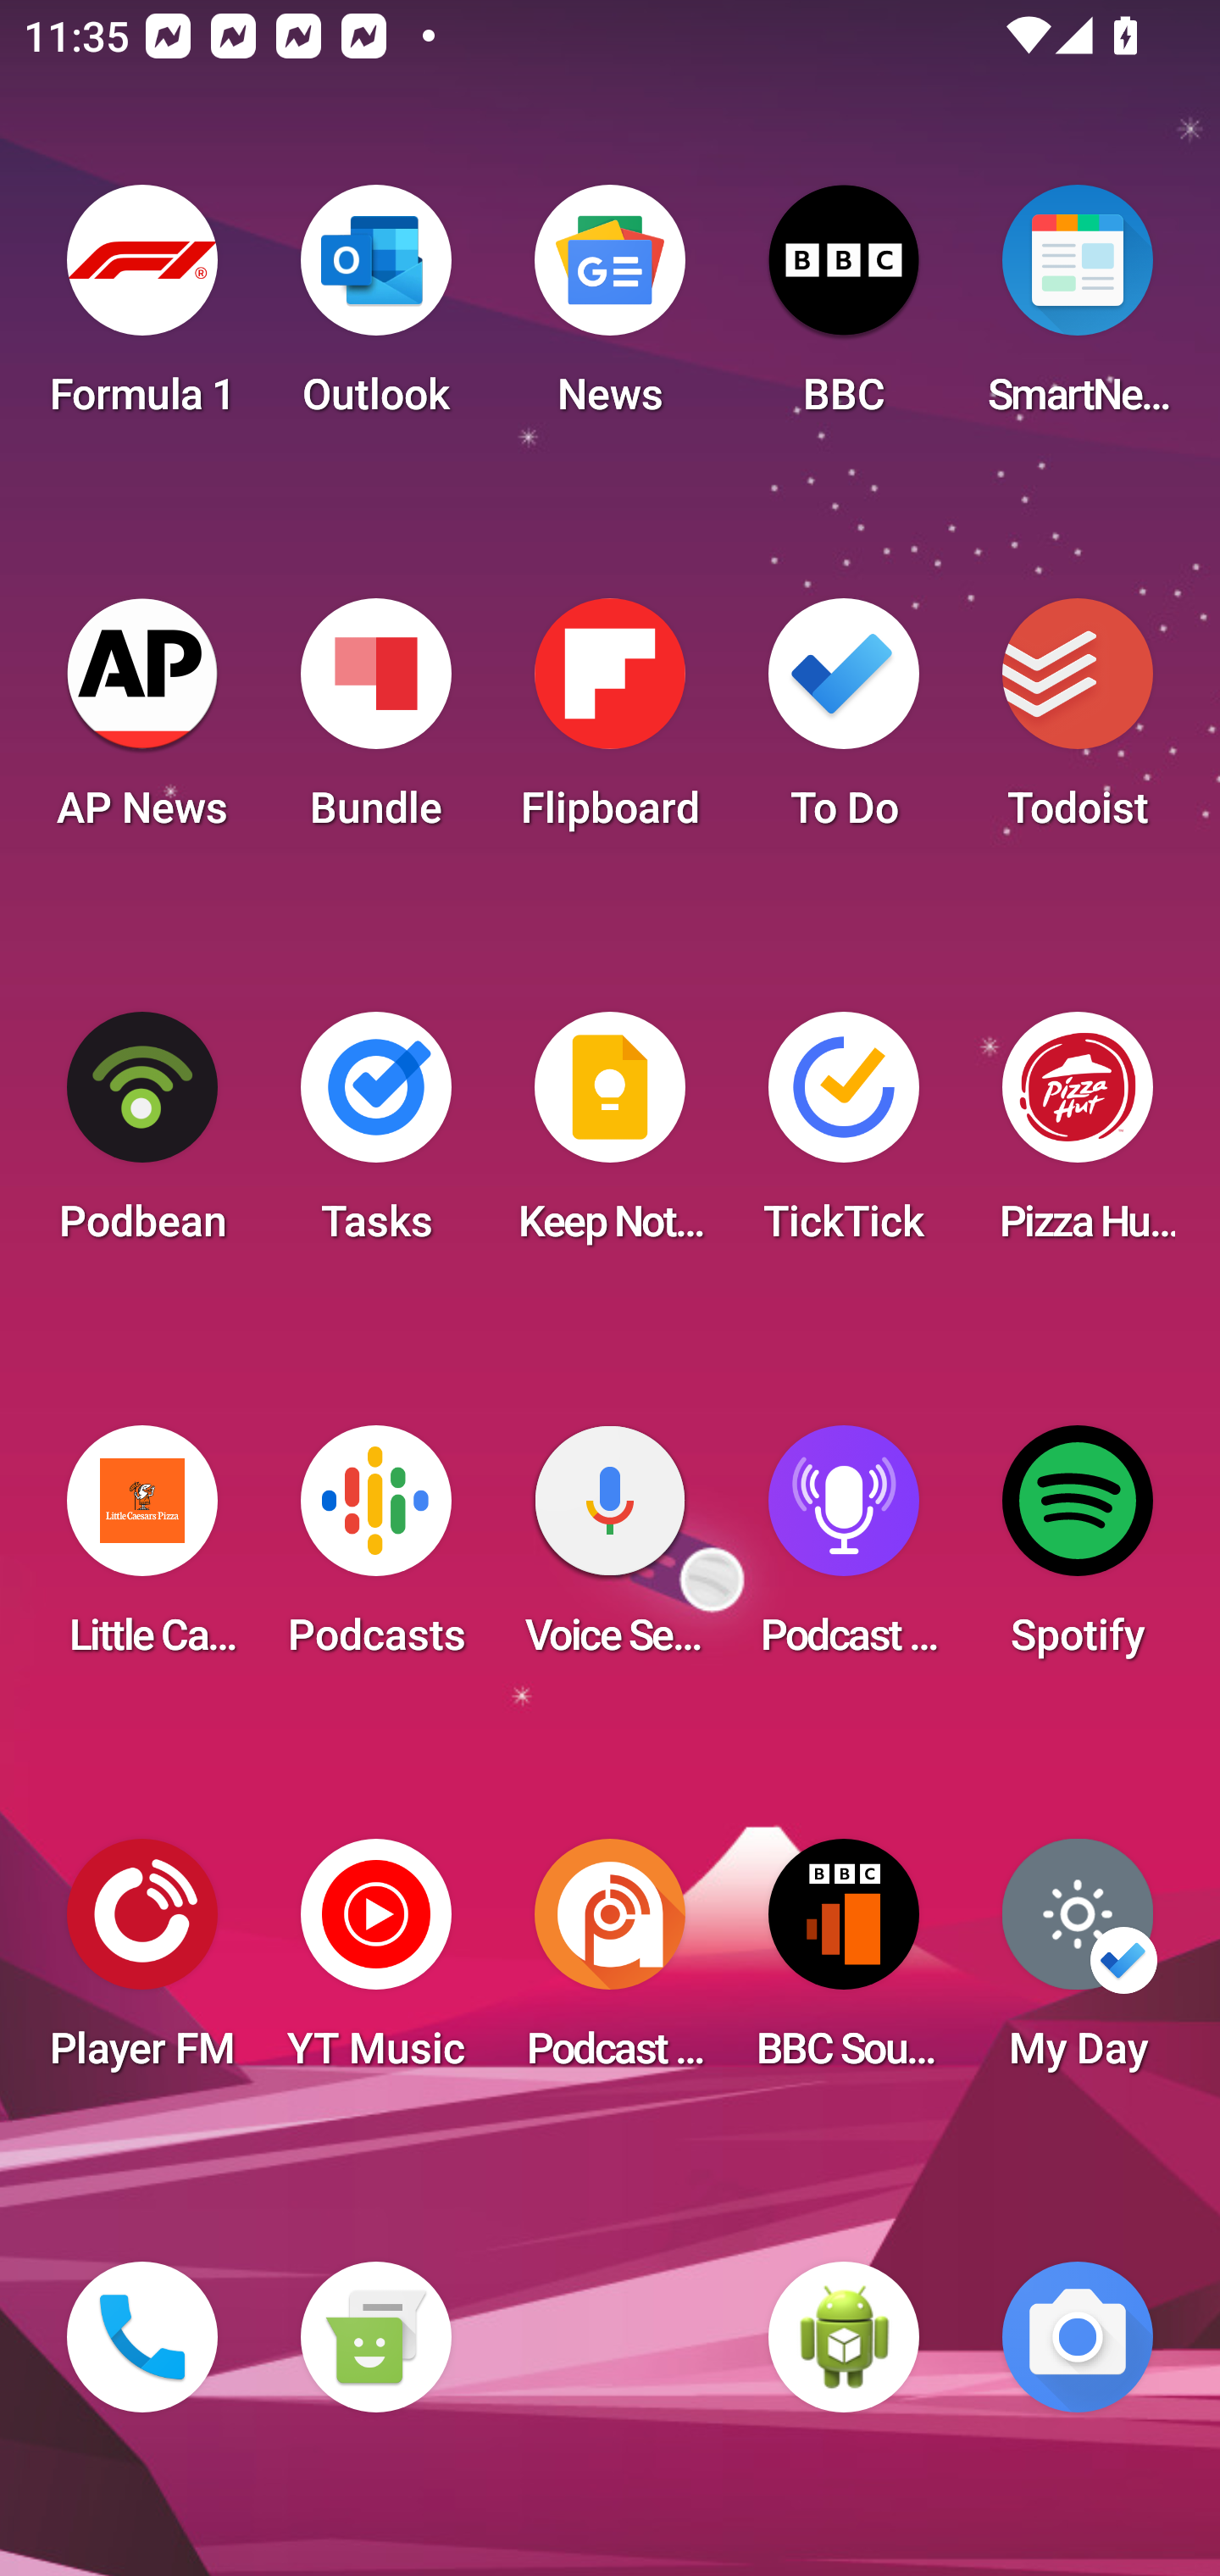 Image resolution: width=1220 pixels, height=2576 pixels. What do you see at coordinates (844, 2337) in the screenshot?
I see `WebView Browser Tester` at bounding box center [844, 2337].